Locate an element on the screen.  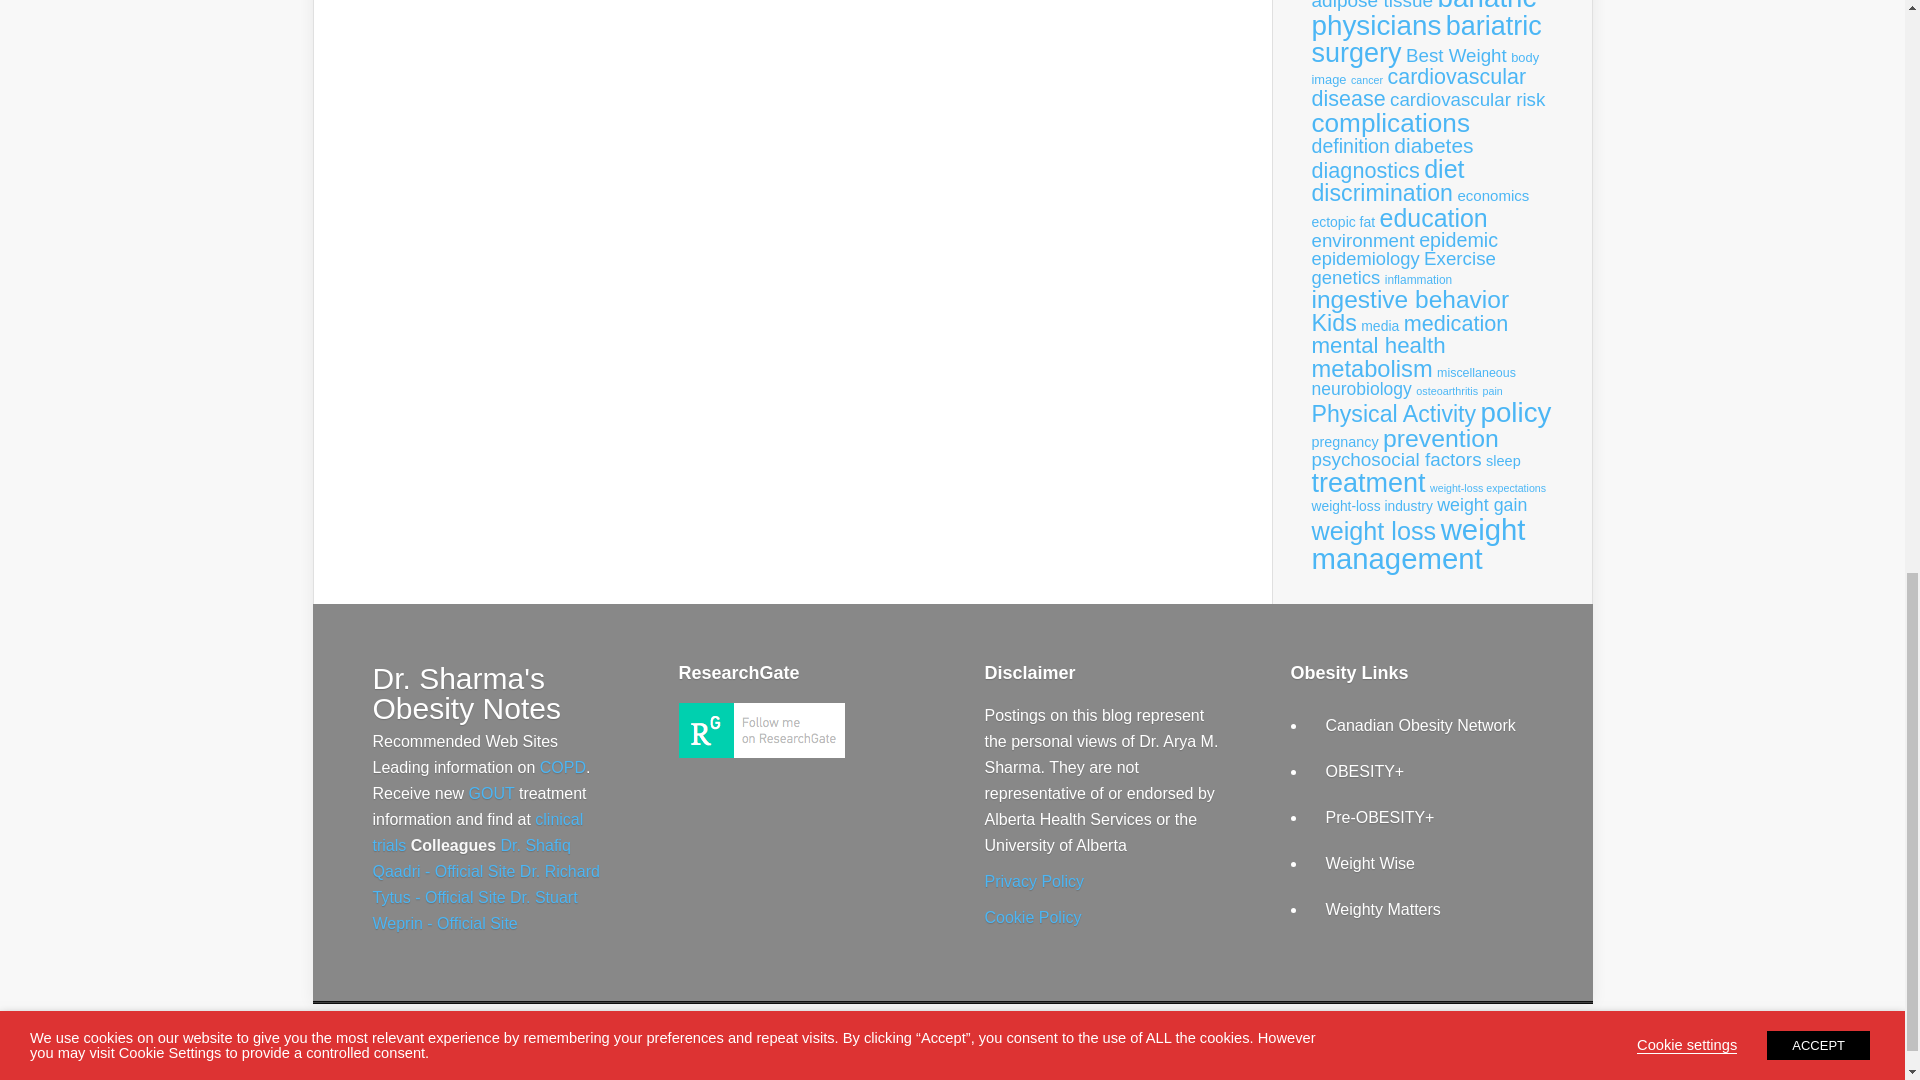
cardiovascular disease is located at coordinates (1418, 88).